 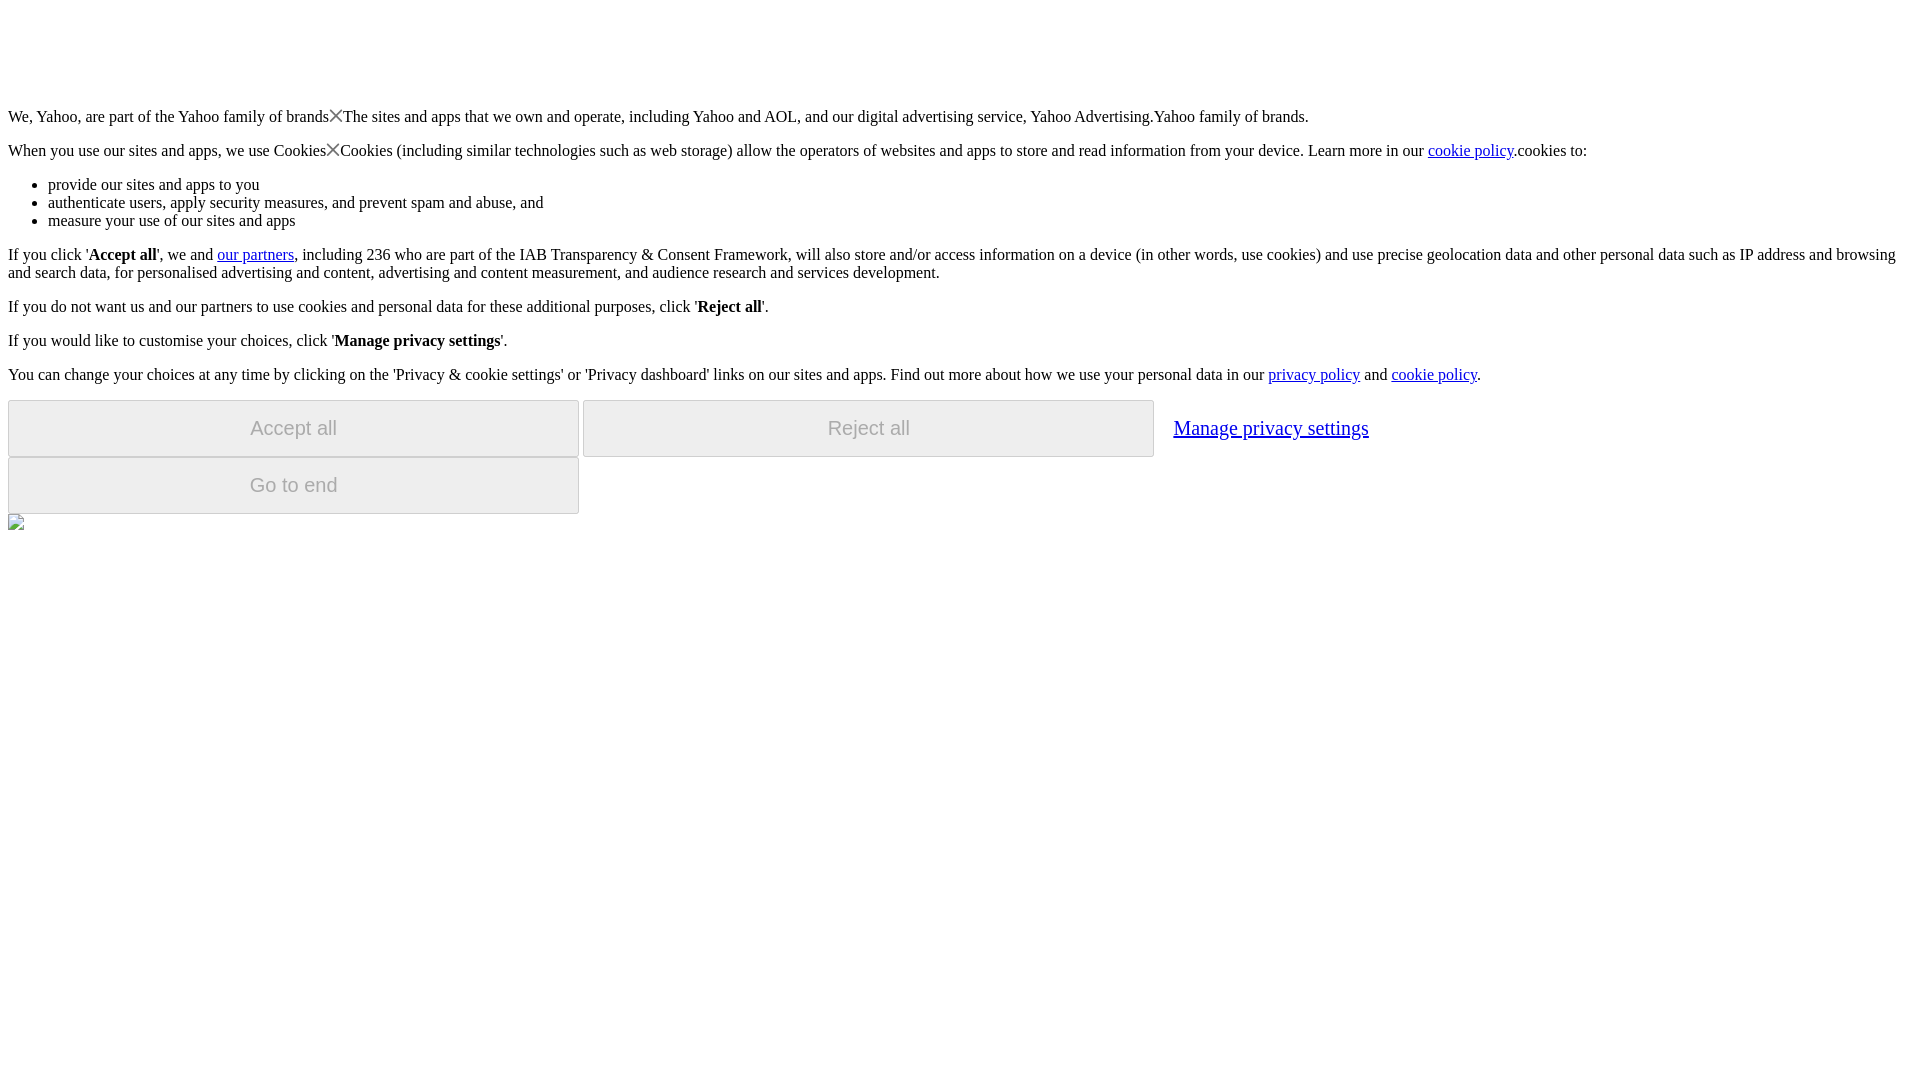 What do you see at coordinates (293, 485) in the screenshot?
I see `Go to end` at bounding box center [293, 485].